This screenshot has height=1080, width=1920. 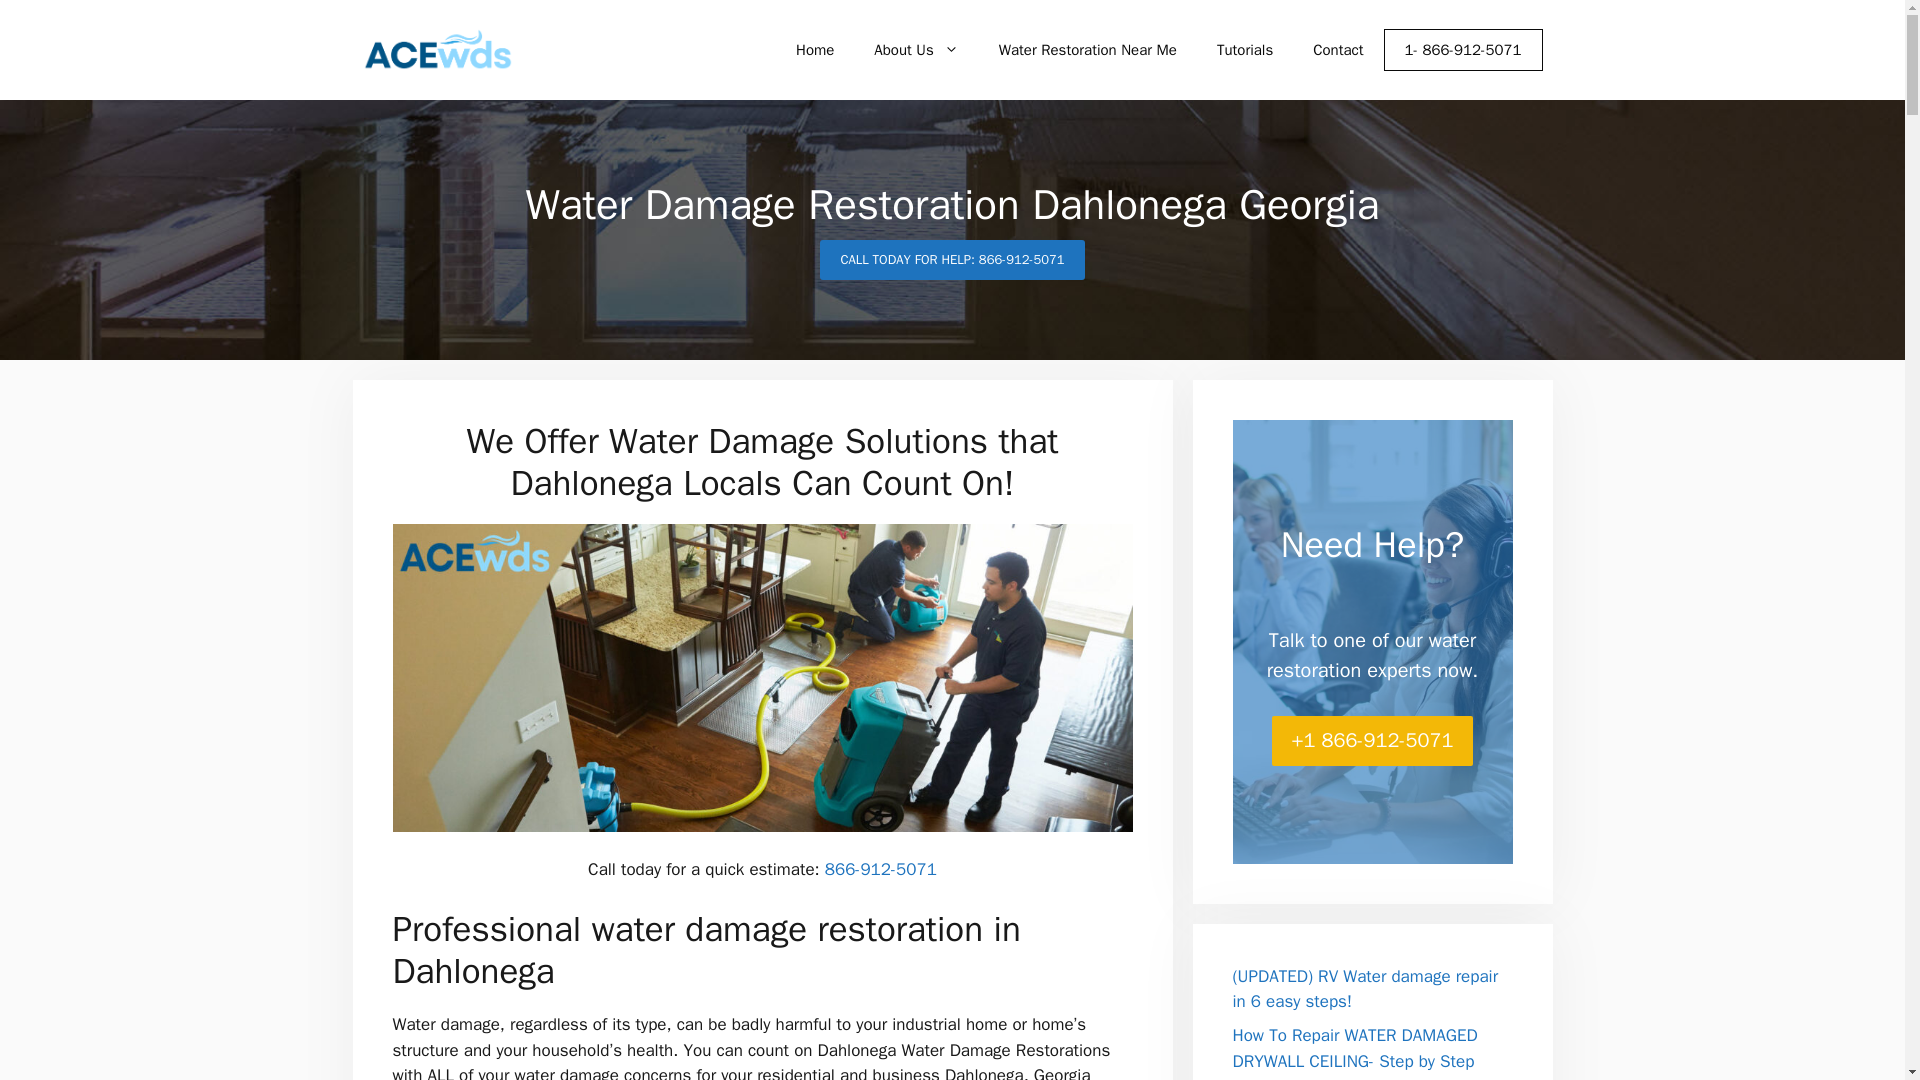 I want to click on 1- 866-912-5071, so click(x=1464, y=50).